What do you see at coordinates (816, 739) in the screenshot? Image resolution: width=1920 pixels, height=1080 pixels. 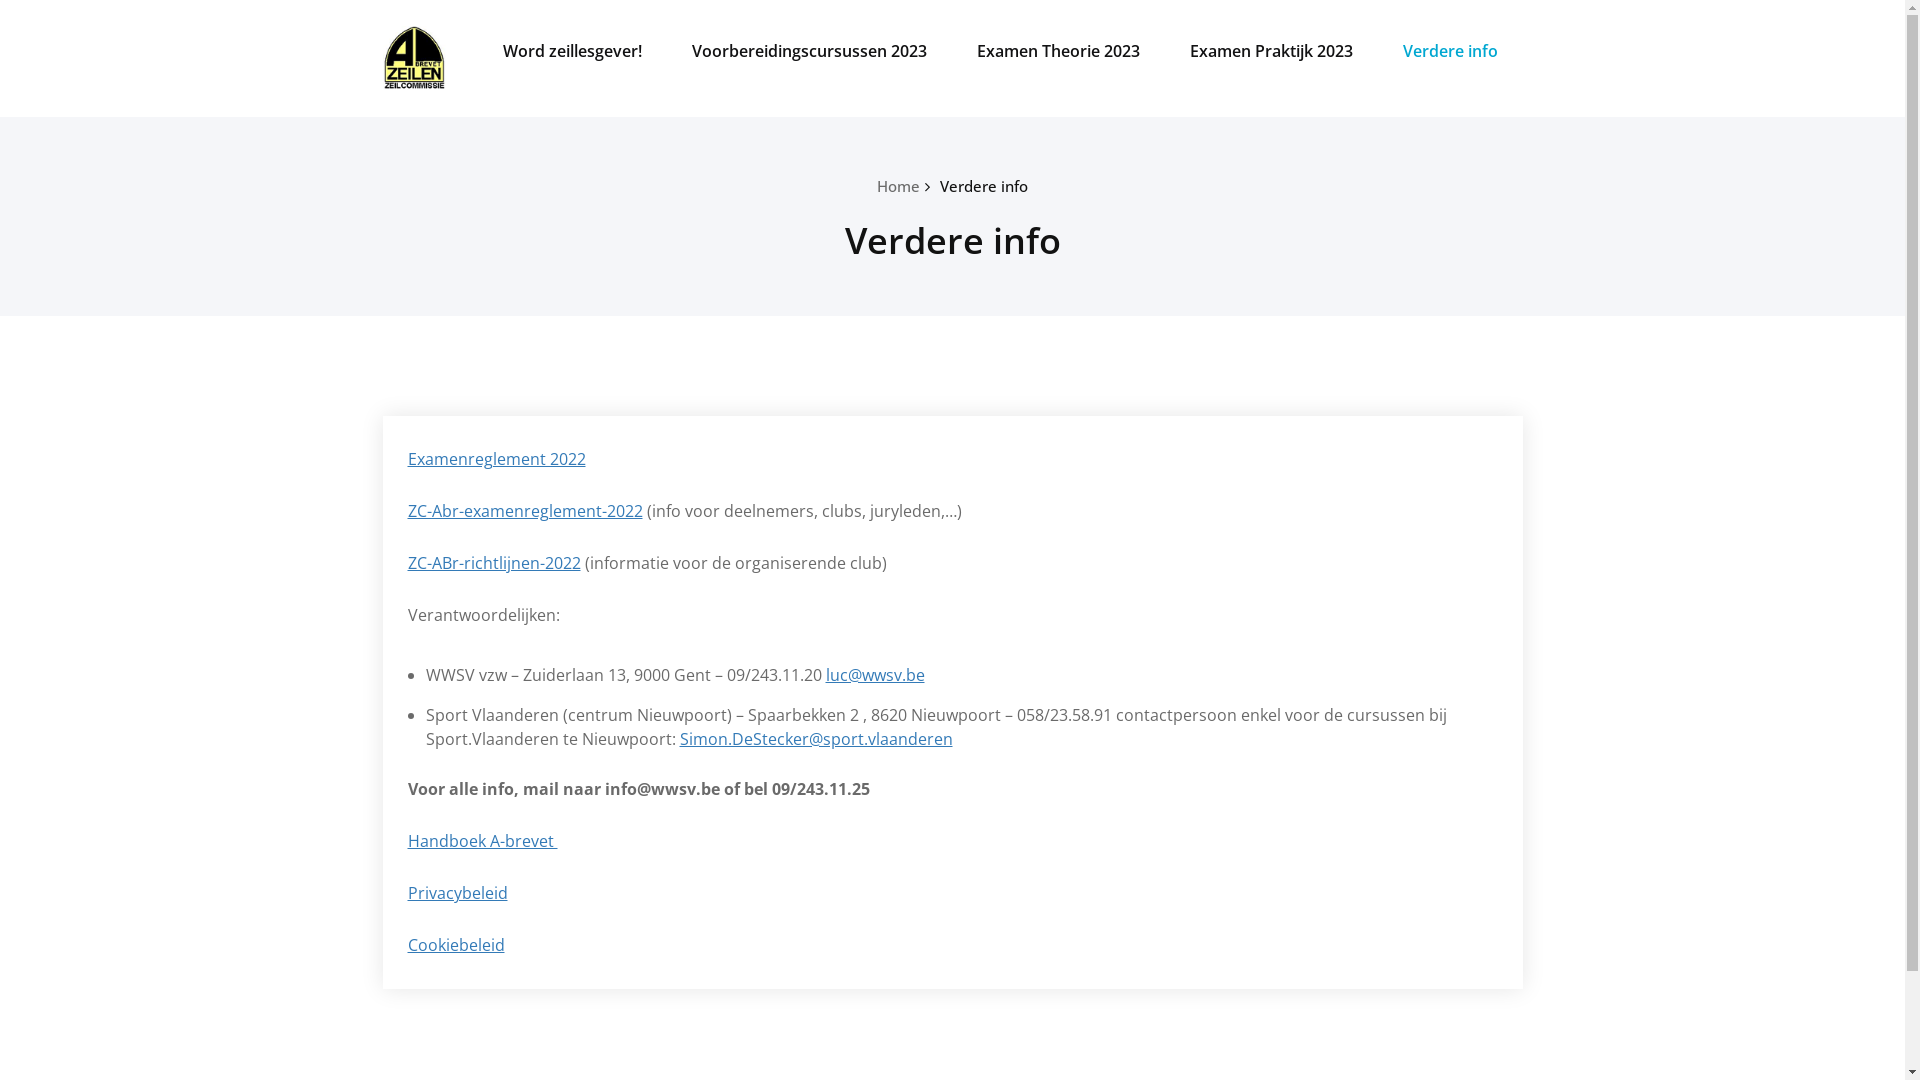 I see `Simon.DeStecker@sport.vlaanderen` at bounding box center [816, 739].